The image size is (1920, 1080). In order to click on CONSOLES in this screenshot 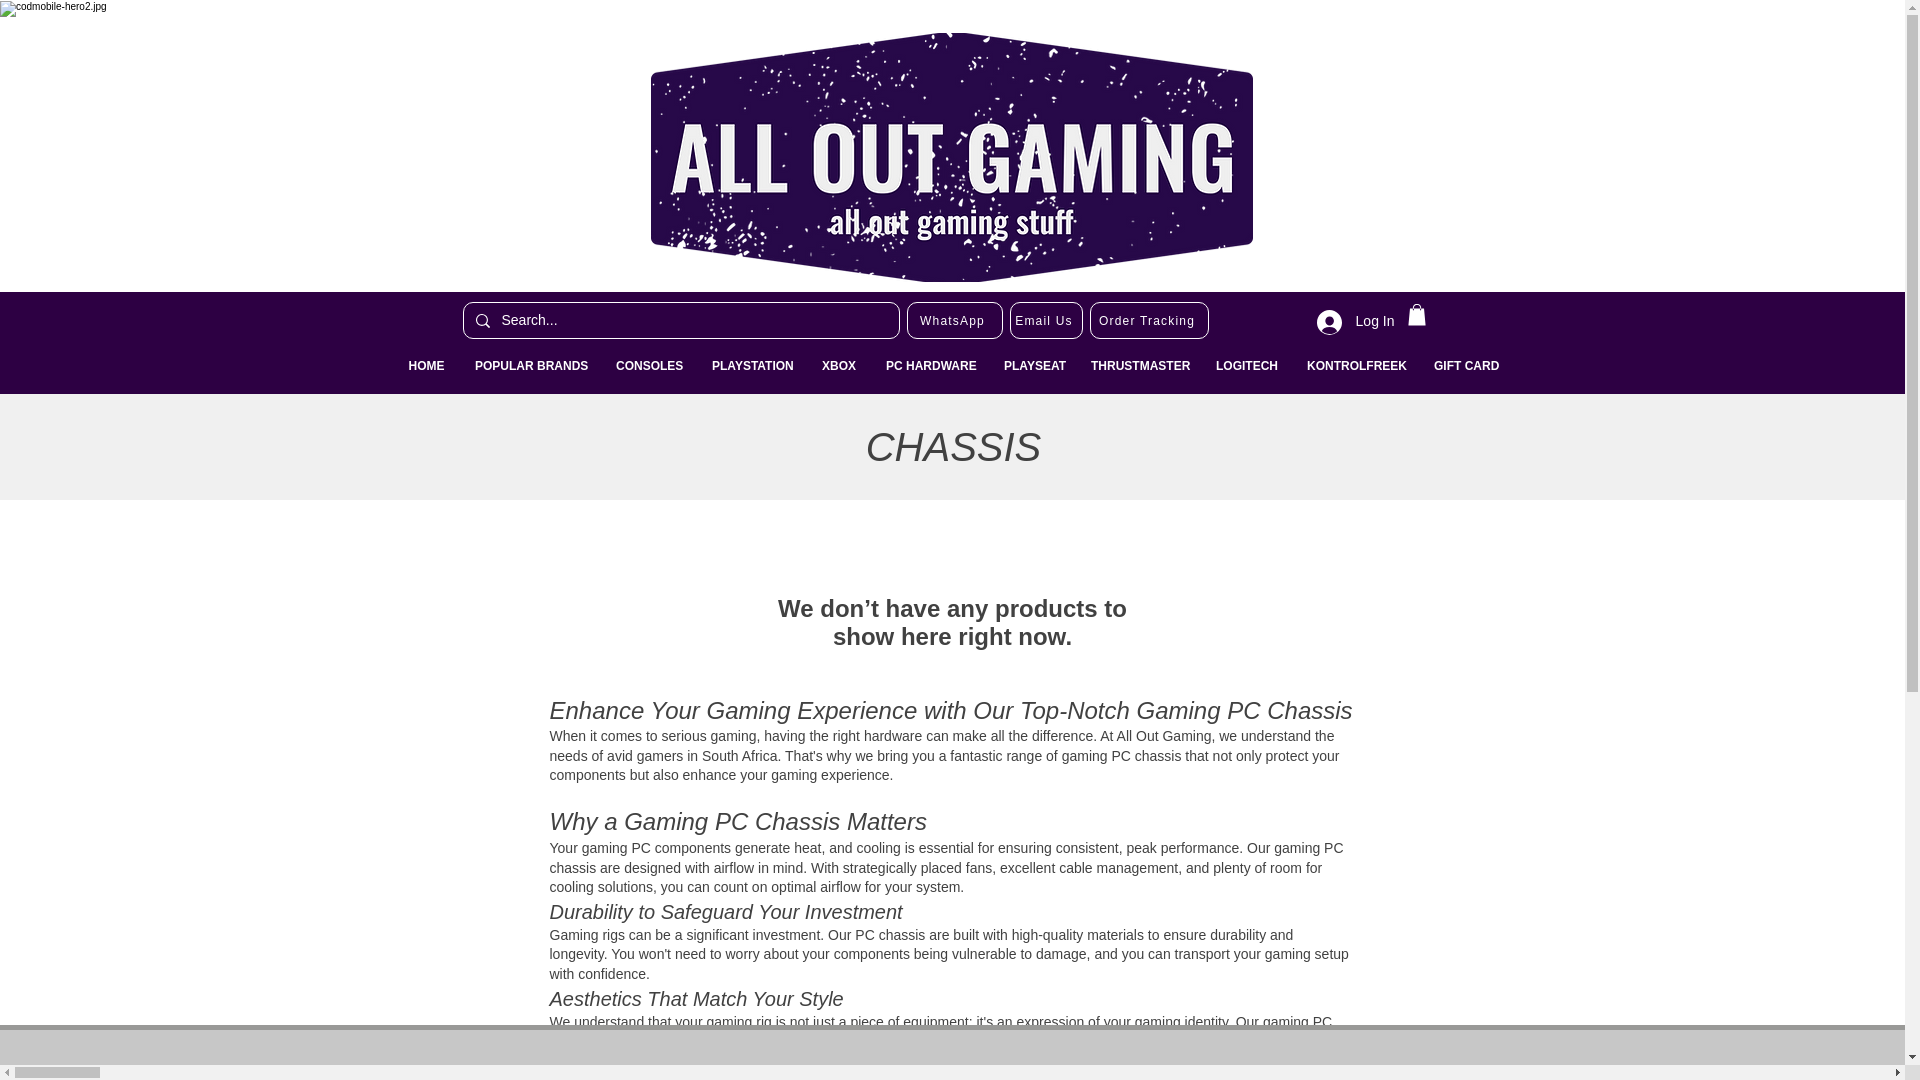, I will do `click(648, 366)`.